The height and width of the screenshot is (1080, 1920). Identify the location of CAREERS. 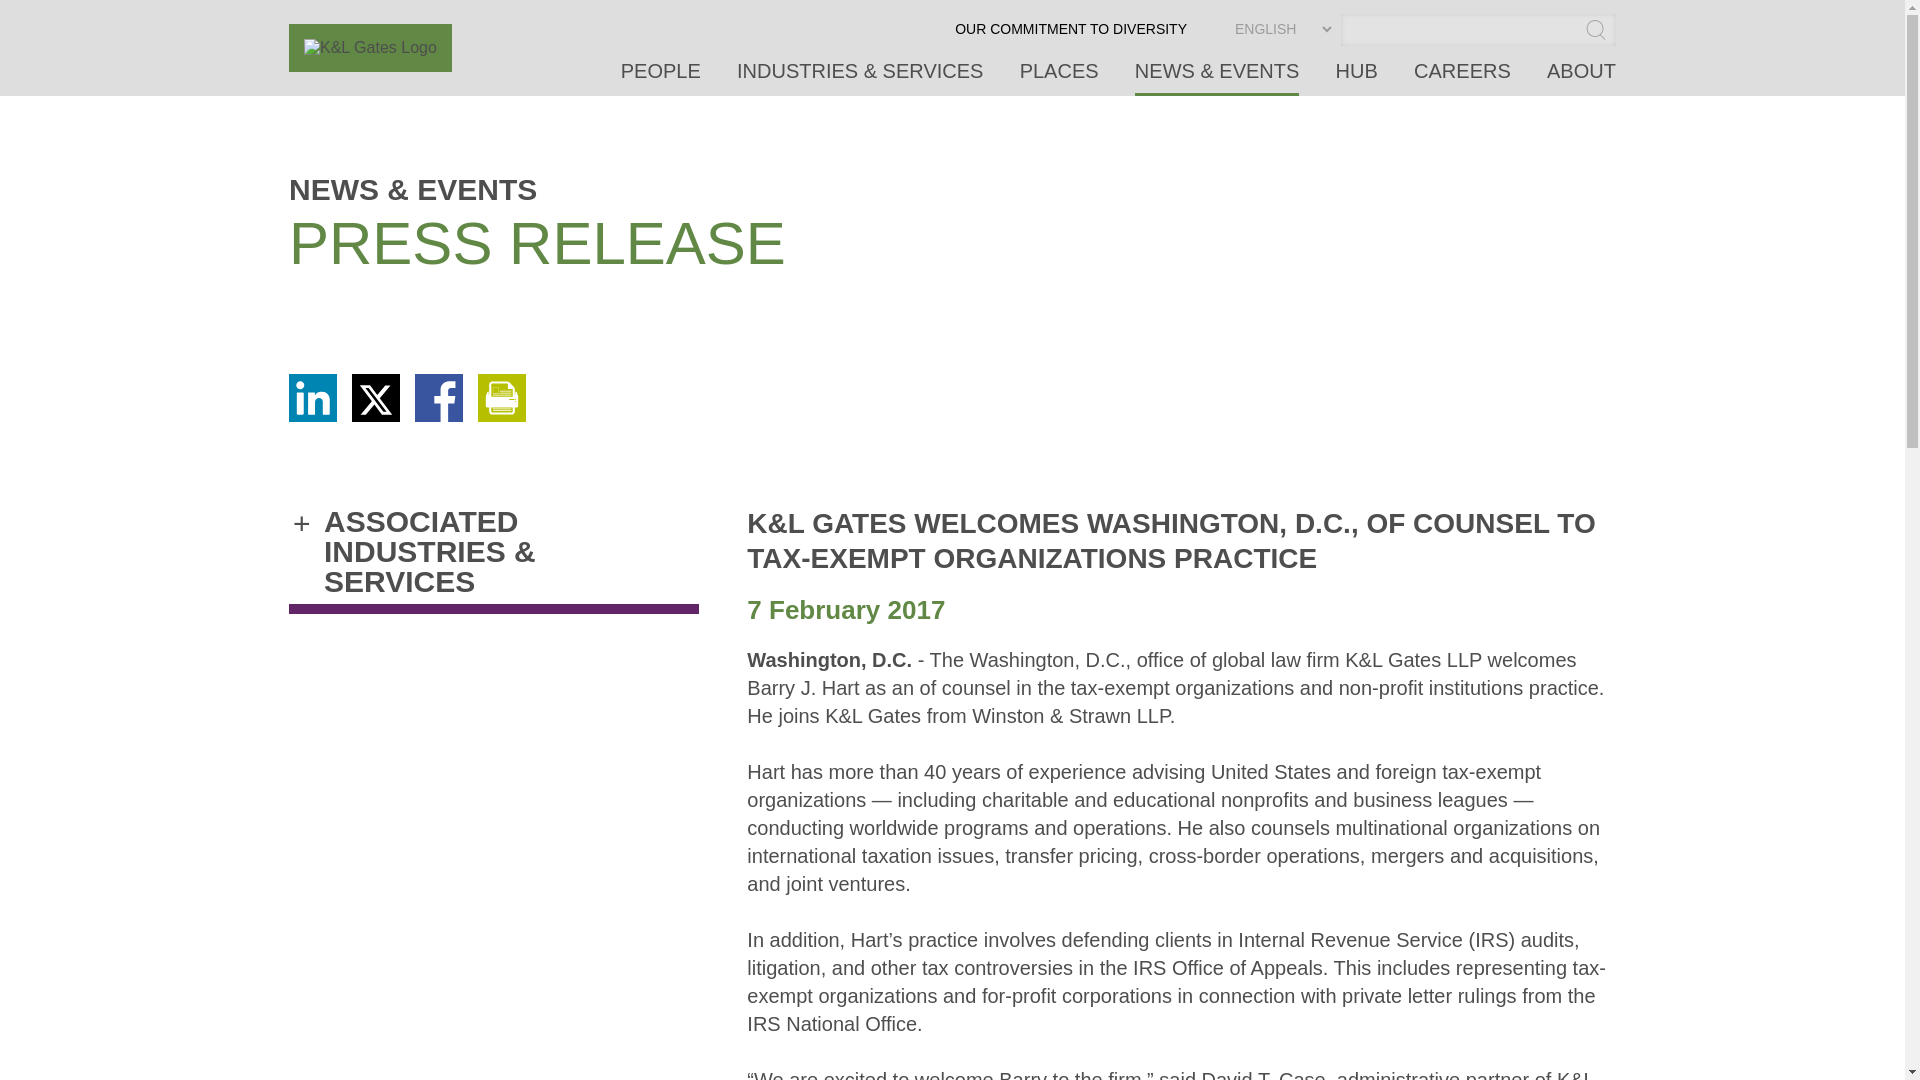
(1462, 78).